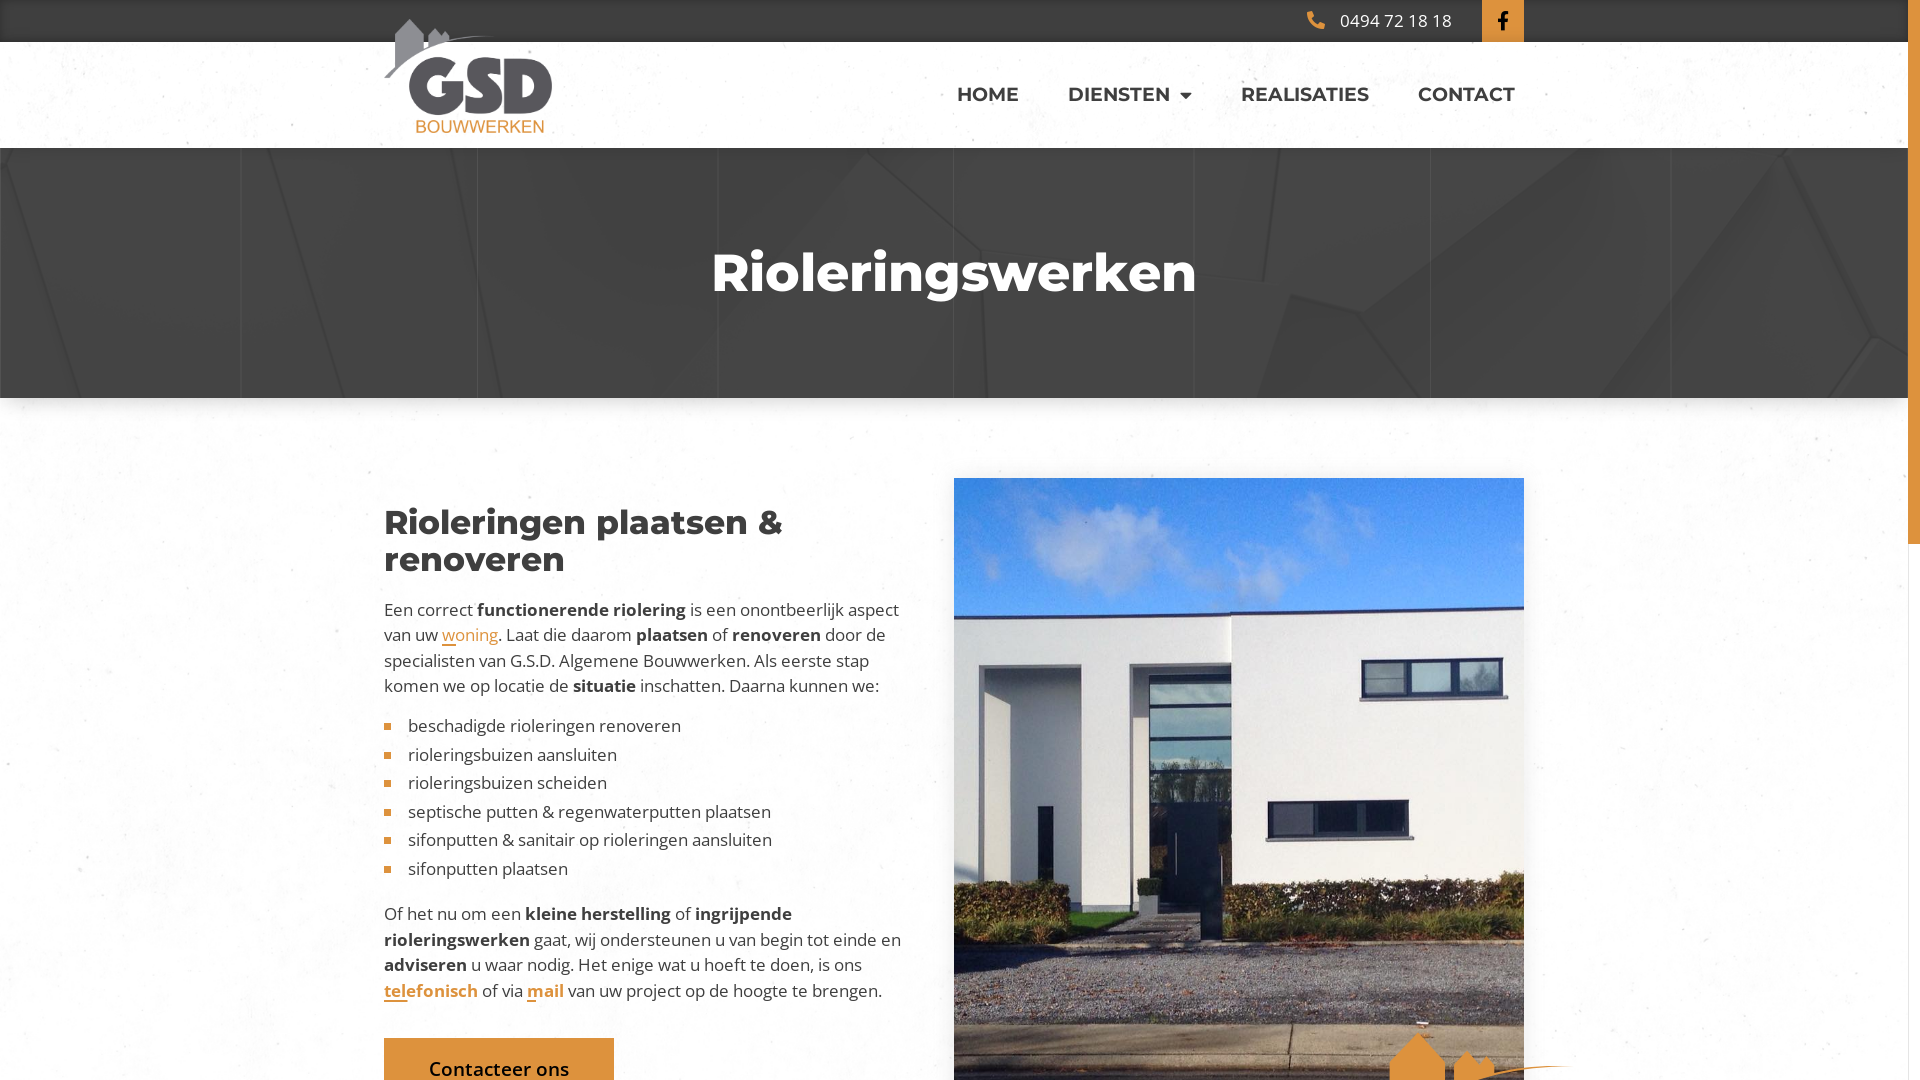 Image resolution: width=1920 pixels, height=1080 pixels. I want to click on CONTACT, so click(1466, 94).